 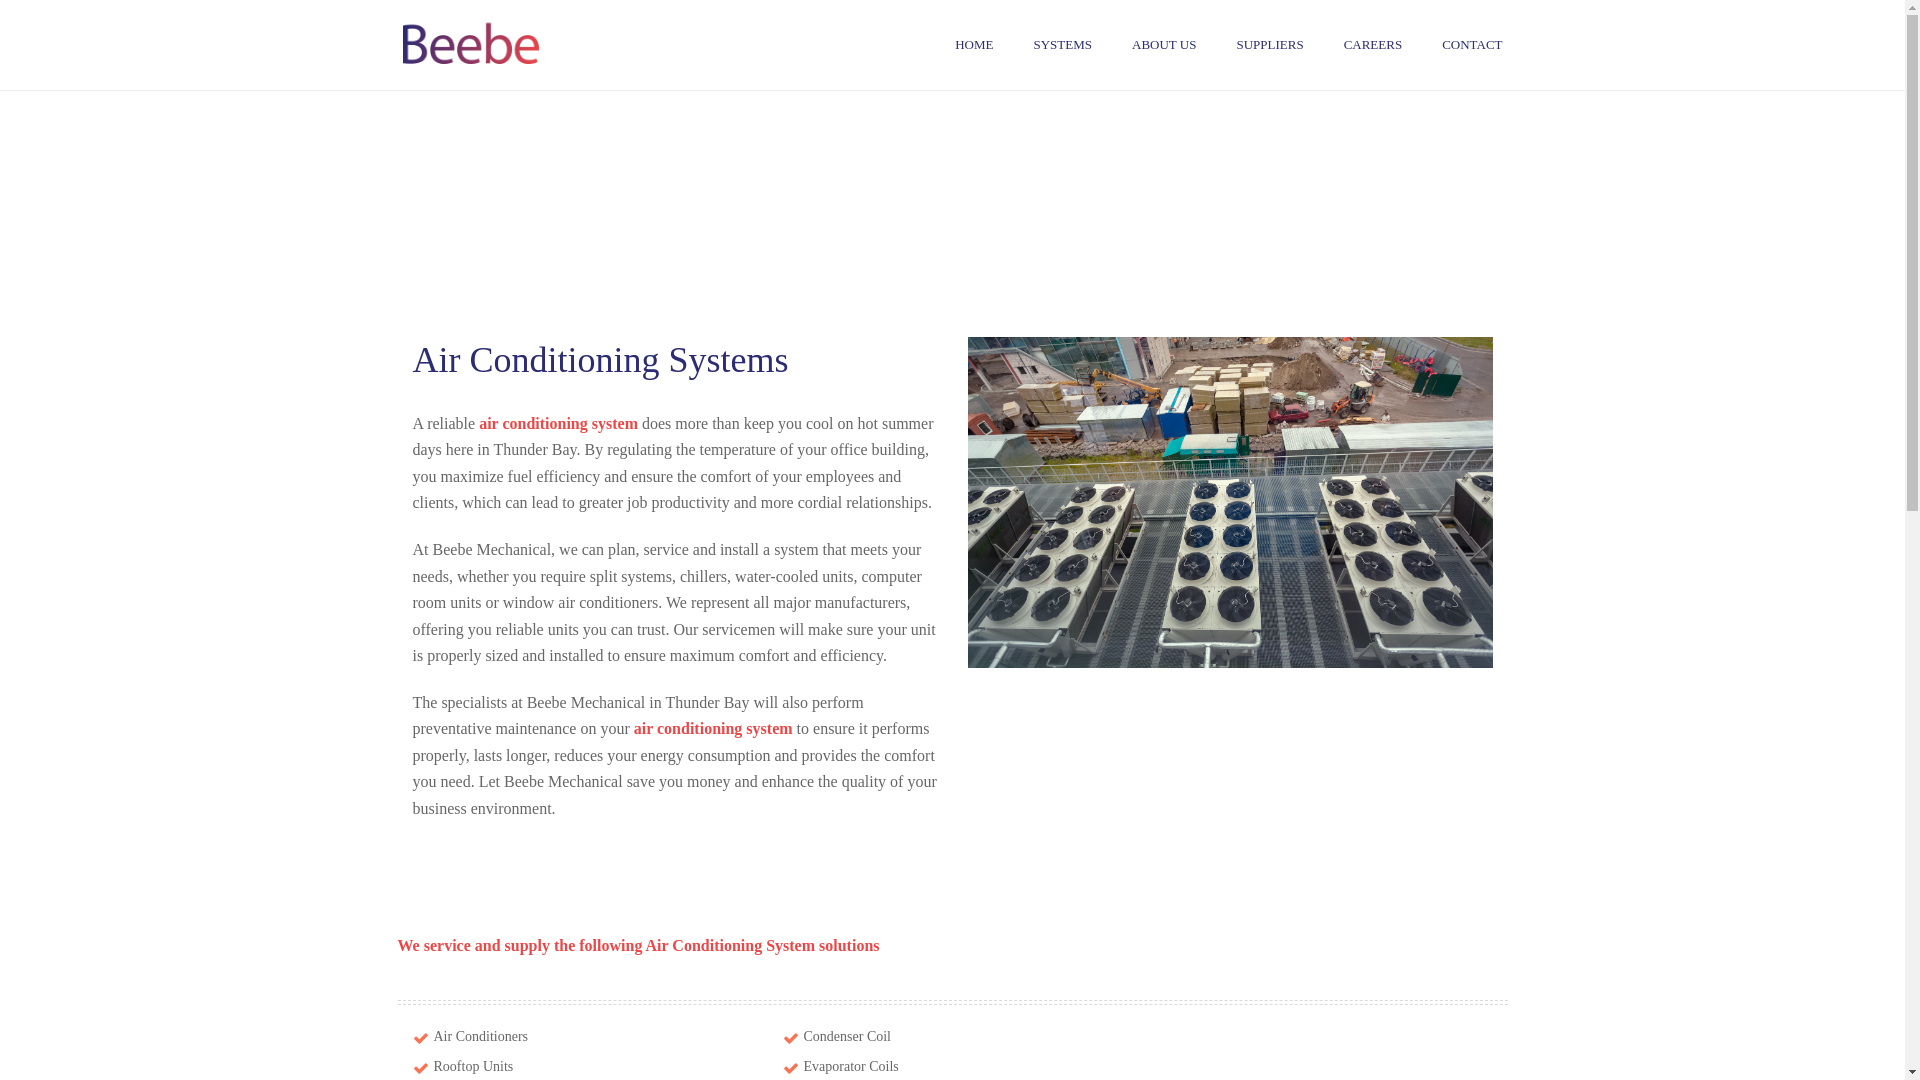 What do you see at coordinates (1062, 45) in the screenshot?
I see `SYSTEMS` at bounding box center [1062, 45].